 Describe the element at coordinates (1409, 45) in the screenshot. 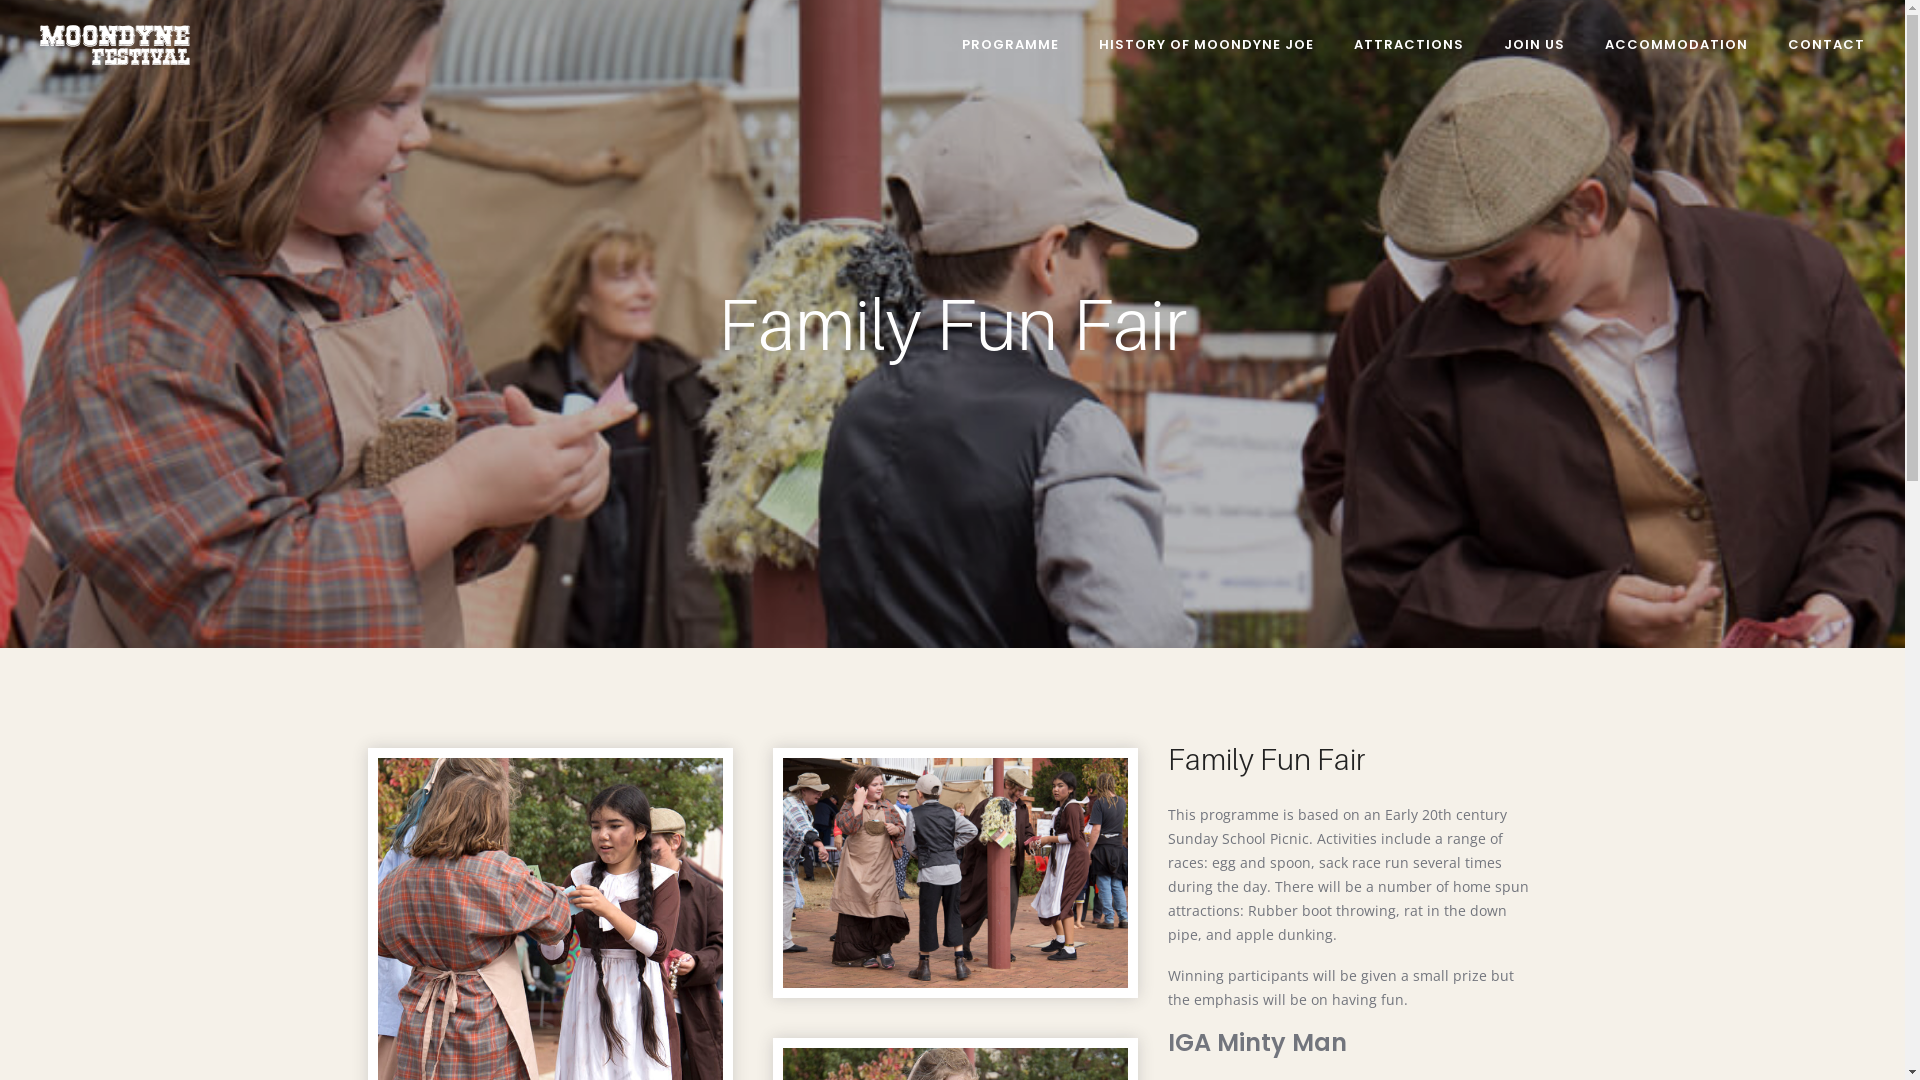

I see `ATTRACTIONS` at that location.